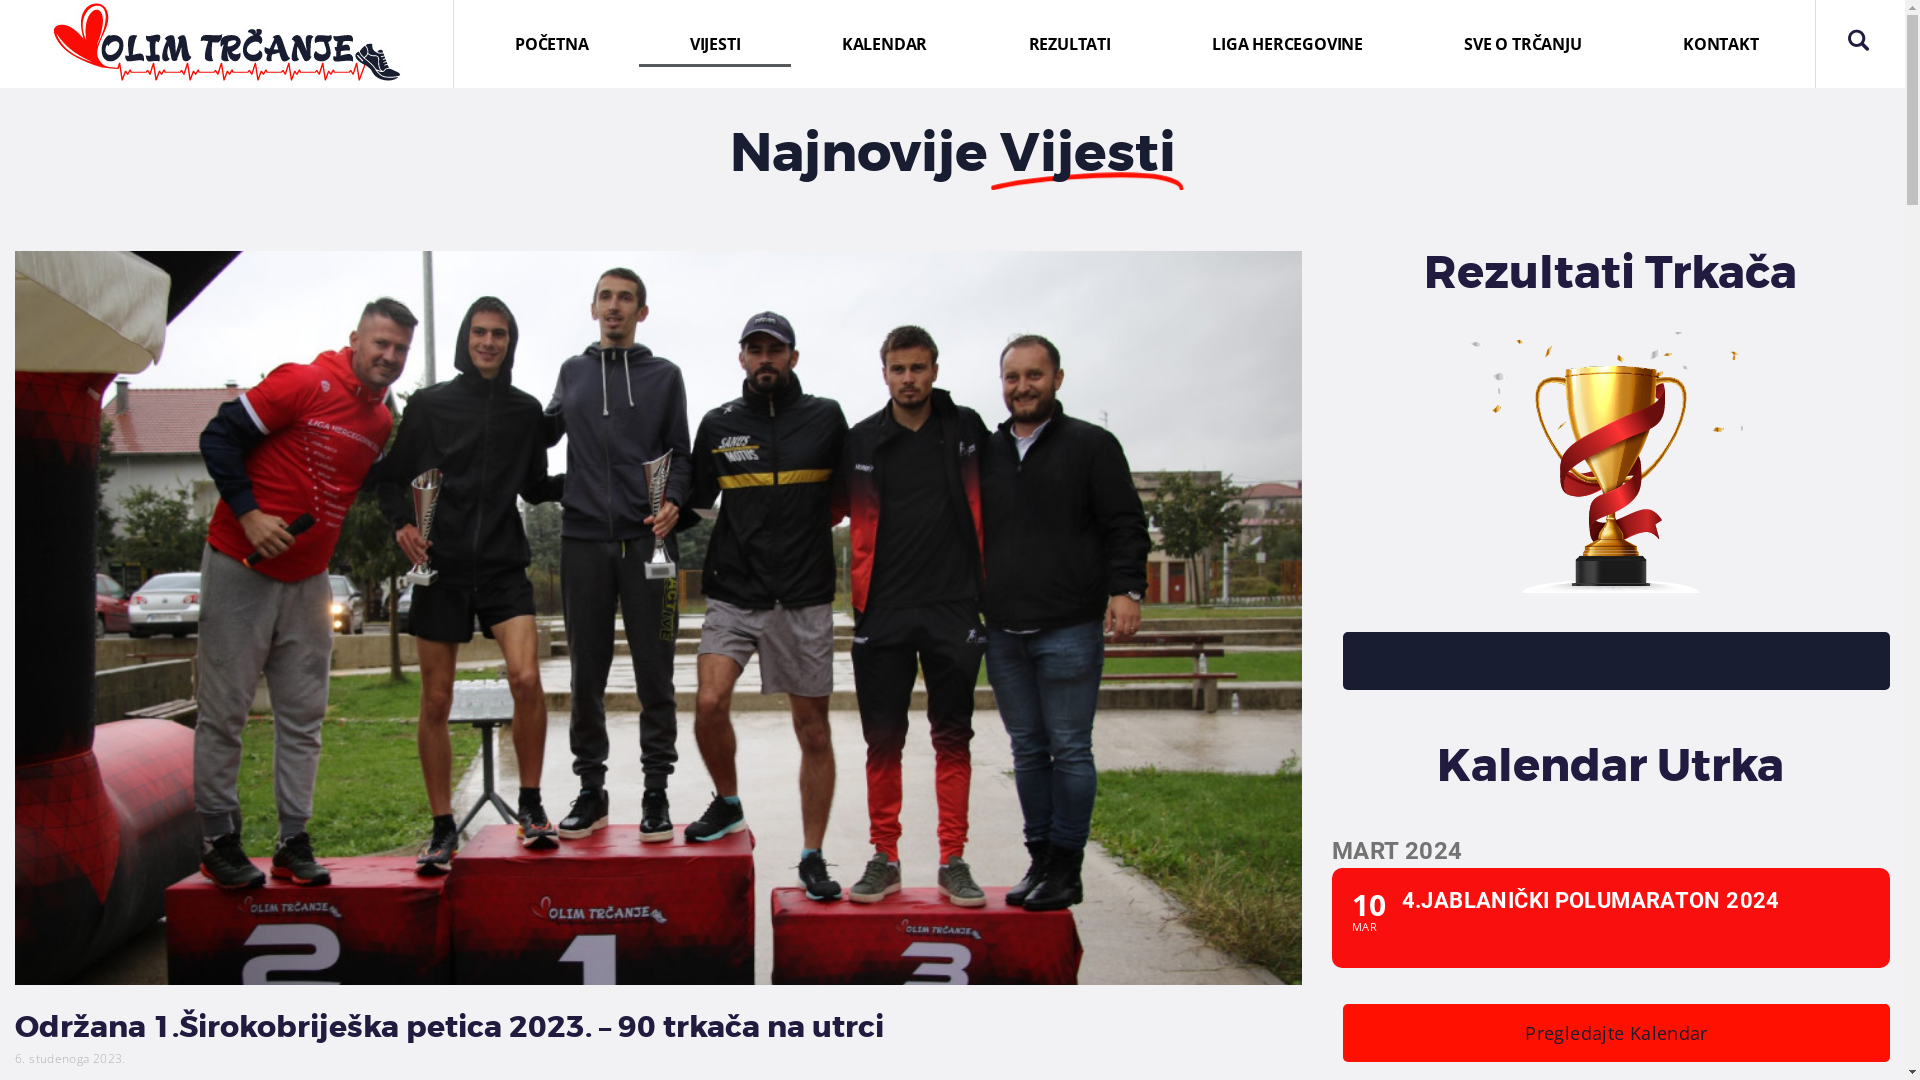  Describe the element at coordinates (1720, 44) in the screenshot. I see `KONTAKT` at that location.